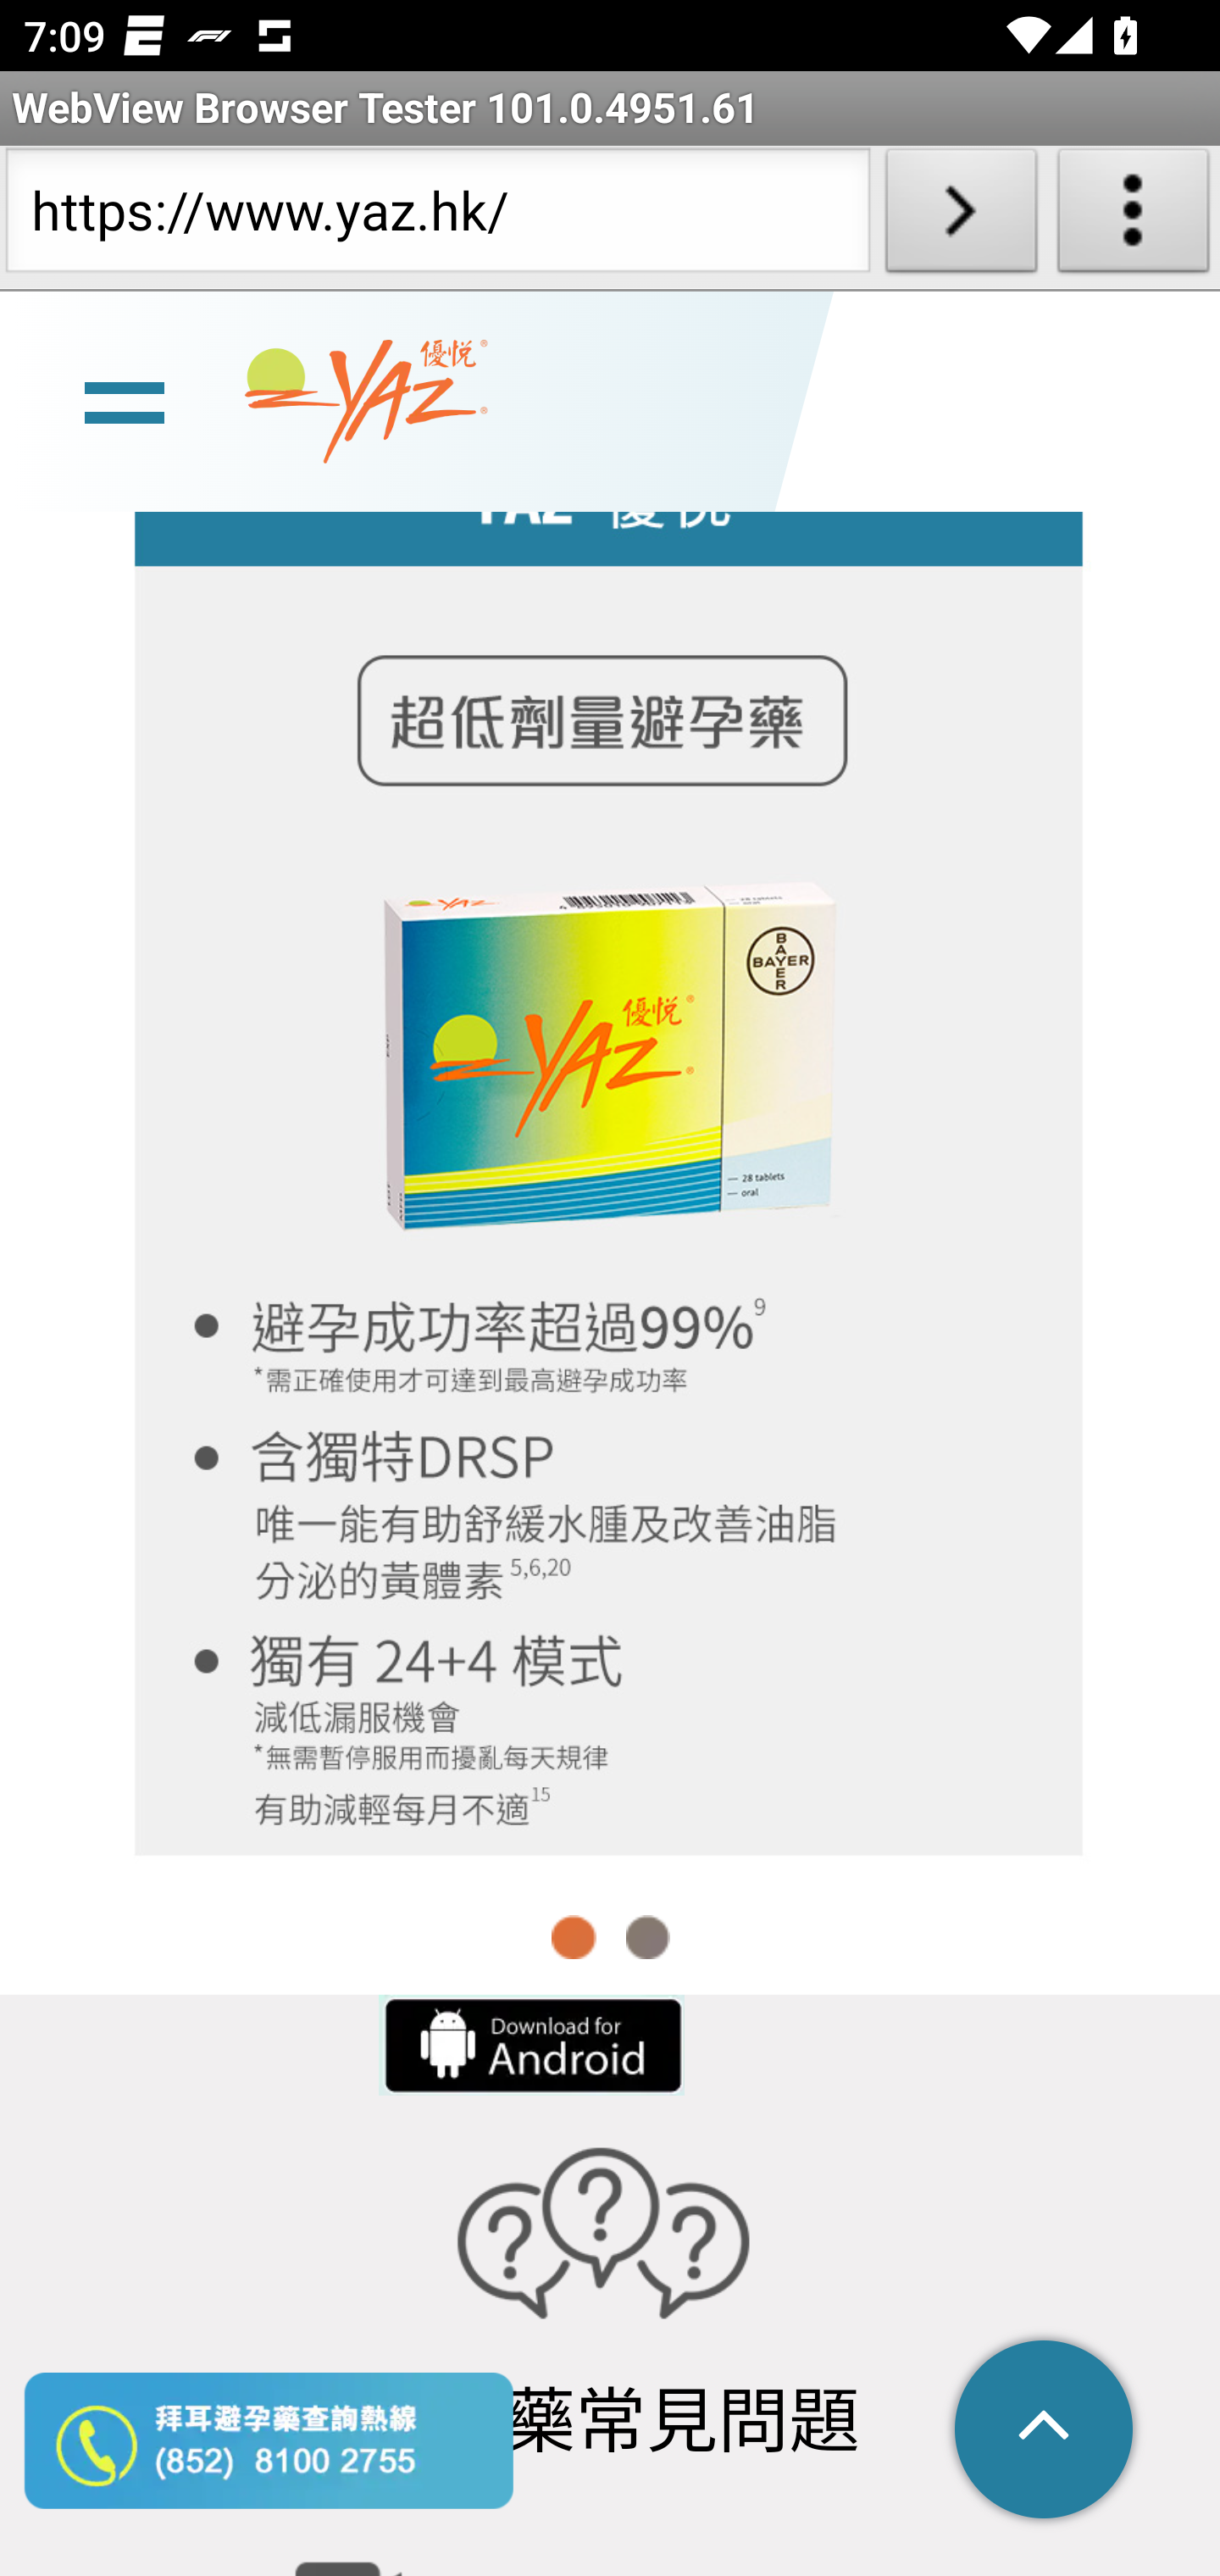 The height and width of the screenshot is (2576, 1220). What do you see at coordinates (124, 399) in the screenshot?
I see `line Toggle burger menu` at bounding box center [124, 399].